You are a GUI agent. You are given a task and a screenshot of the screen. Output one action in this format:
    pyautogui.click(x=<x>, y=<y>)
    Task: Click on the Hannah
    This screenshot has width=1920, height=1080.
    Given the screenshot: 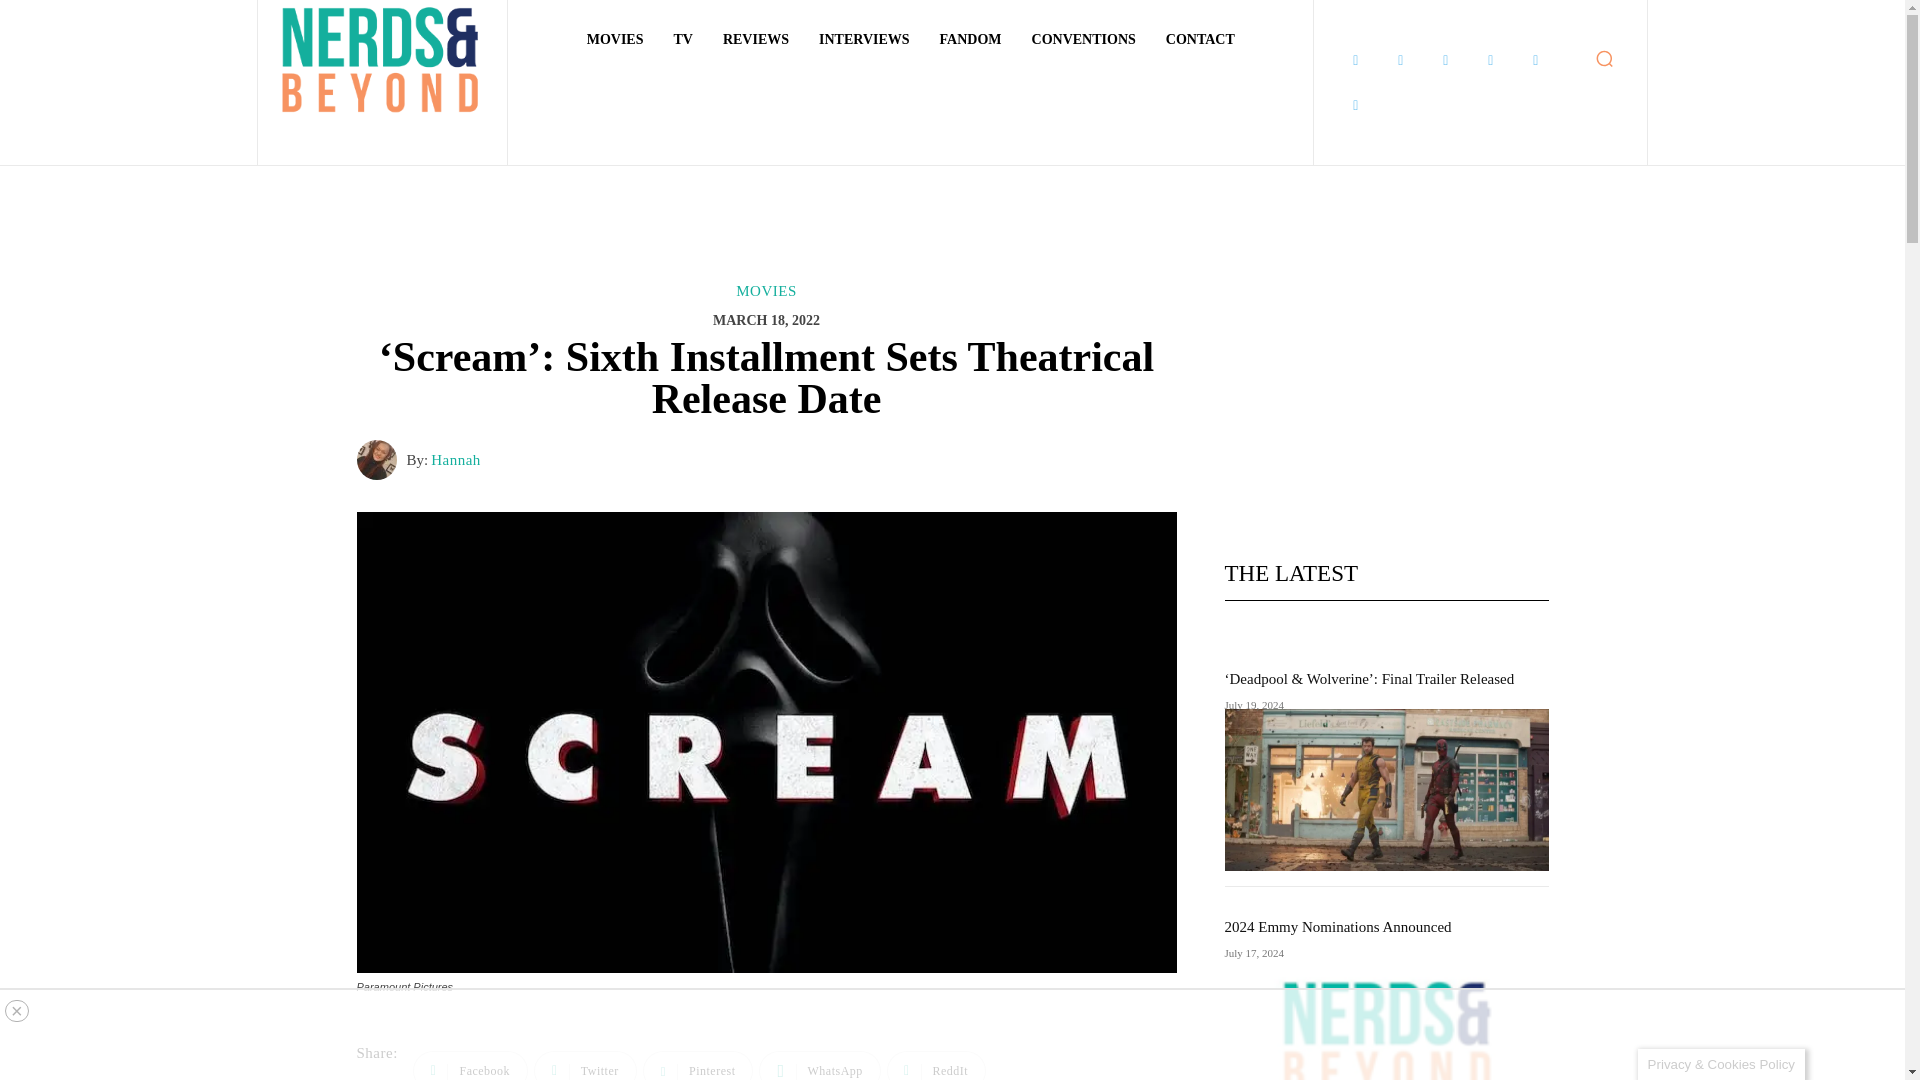 What is the action you would take?
    pyautogui.click(x=380, y=459)
    